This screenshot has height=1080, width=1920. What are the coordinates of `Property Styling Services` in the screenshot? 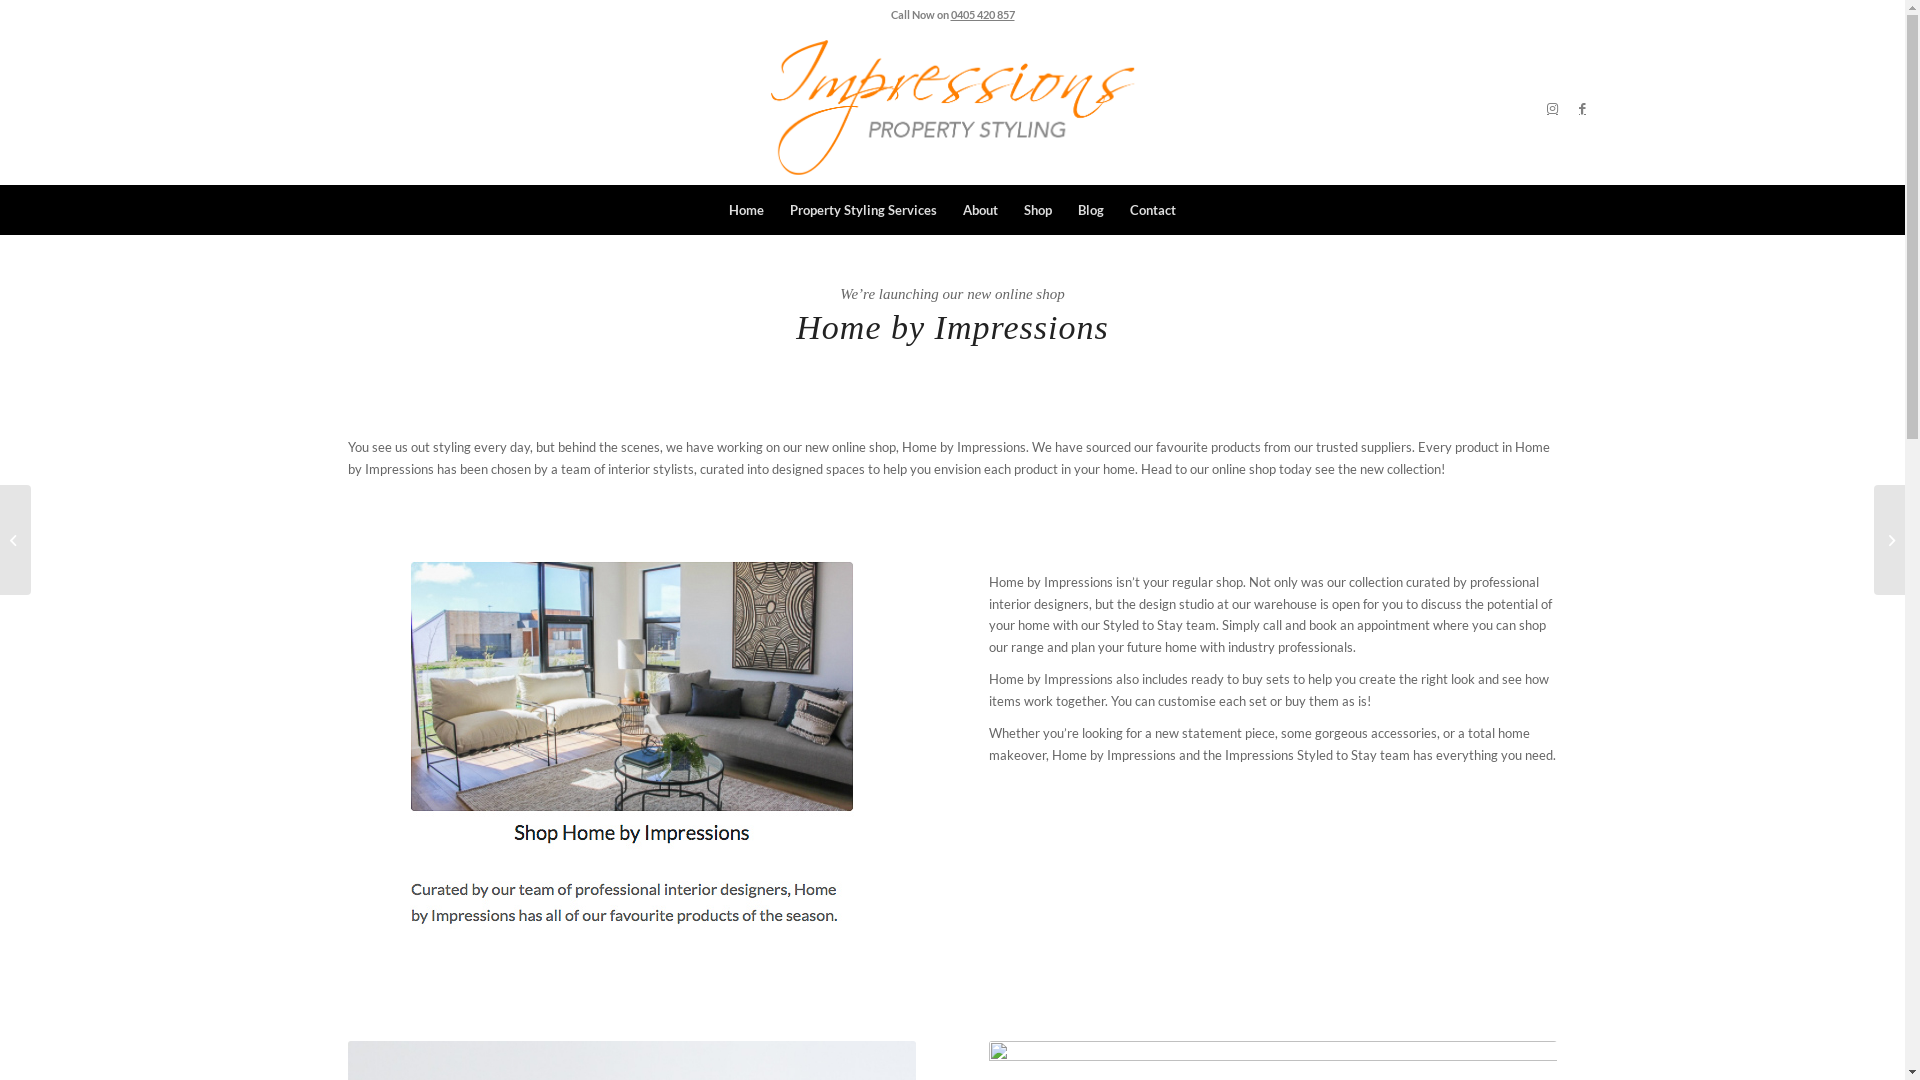 It's located at (864, 210).